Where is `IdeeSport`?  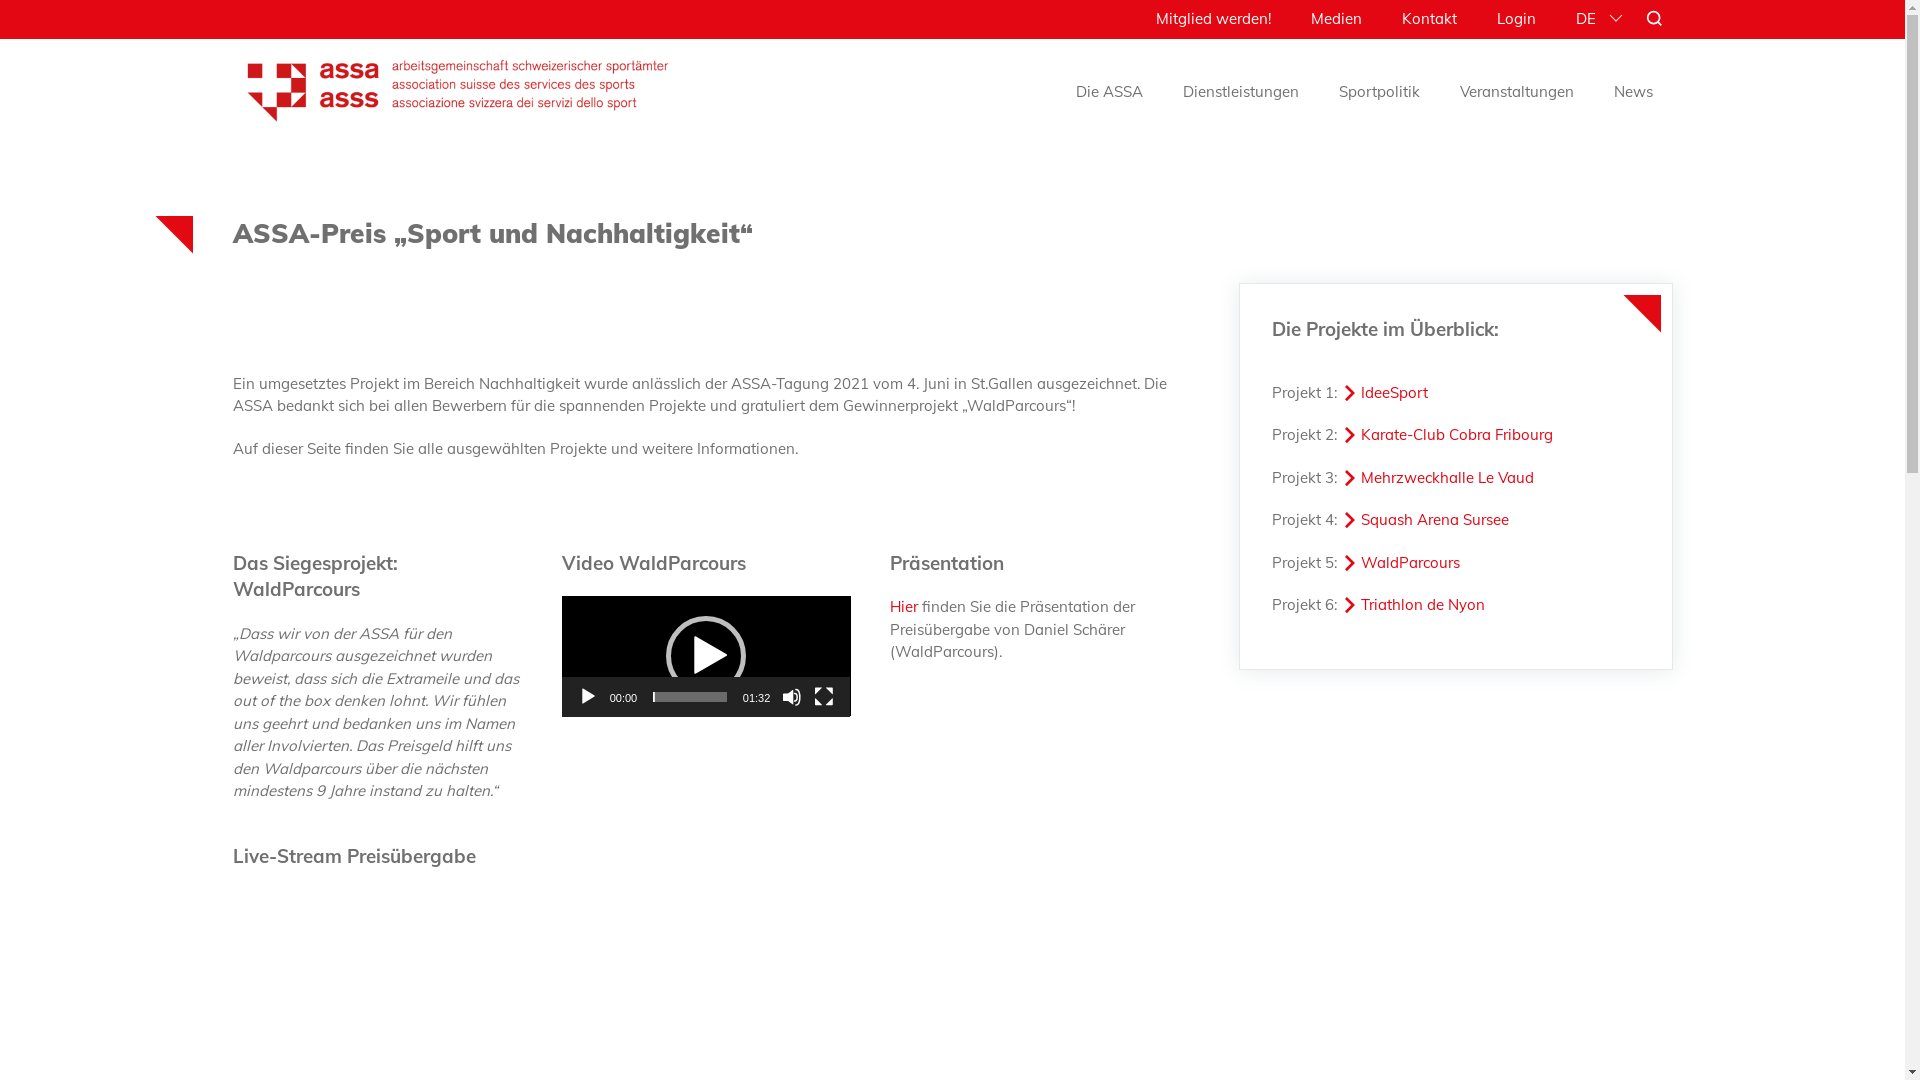 IdeeSport is located at coordinates (1384, 392).